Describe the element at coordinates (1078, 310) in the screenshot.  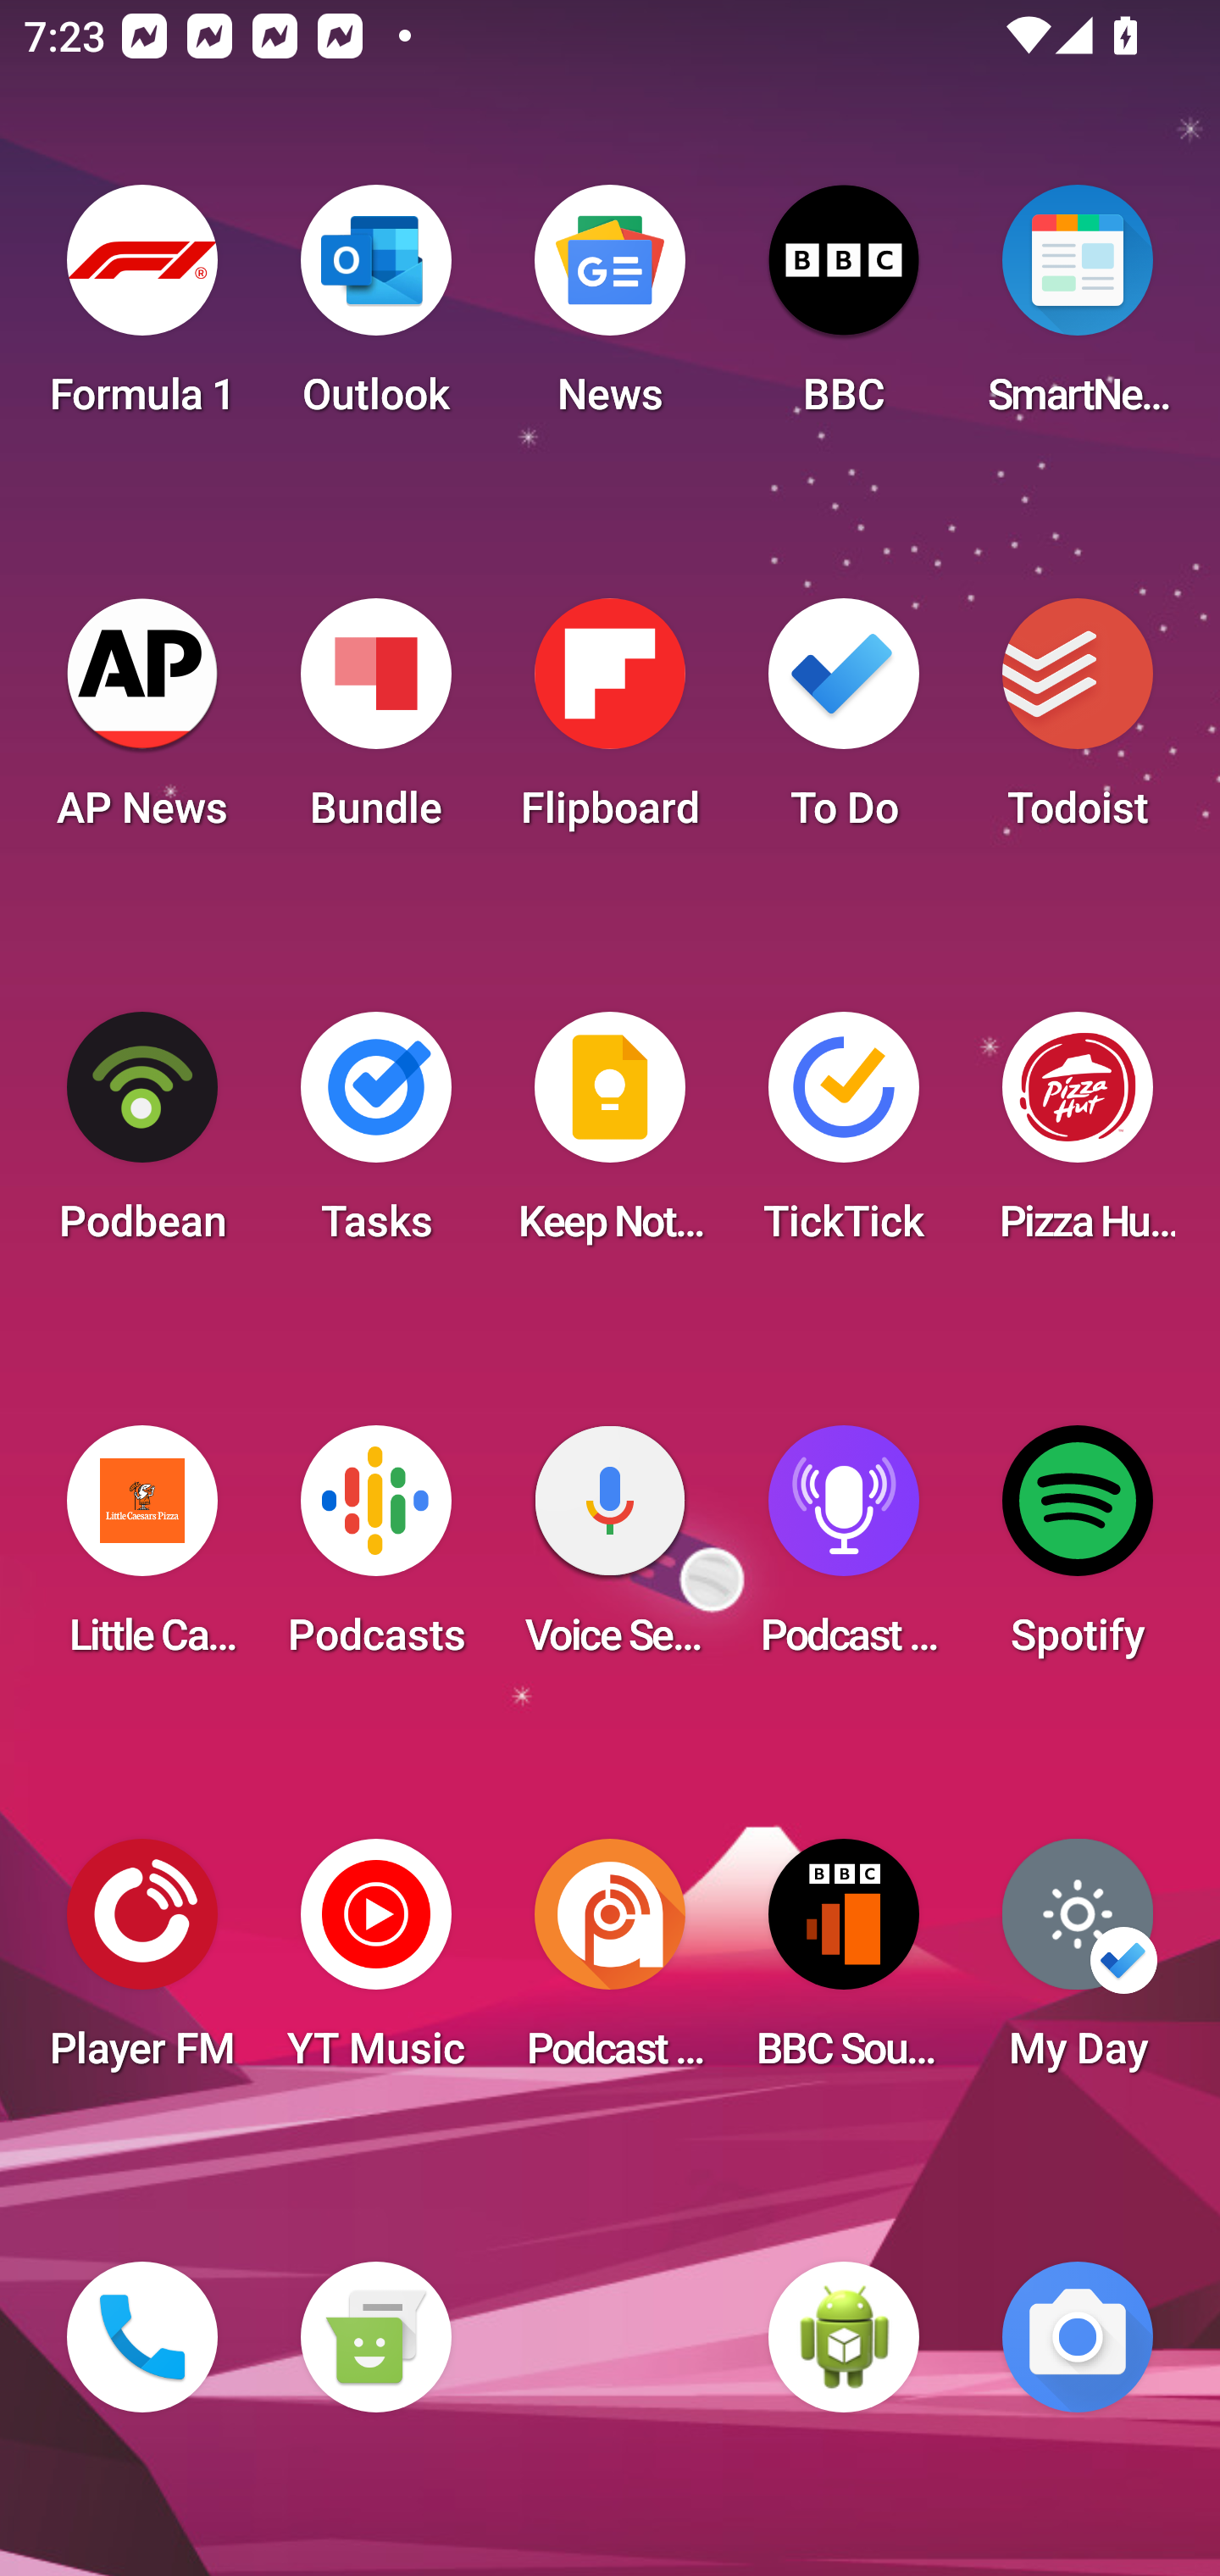
I see `SmartNews` at that location.